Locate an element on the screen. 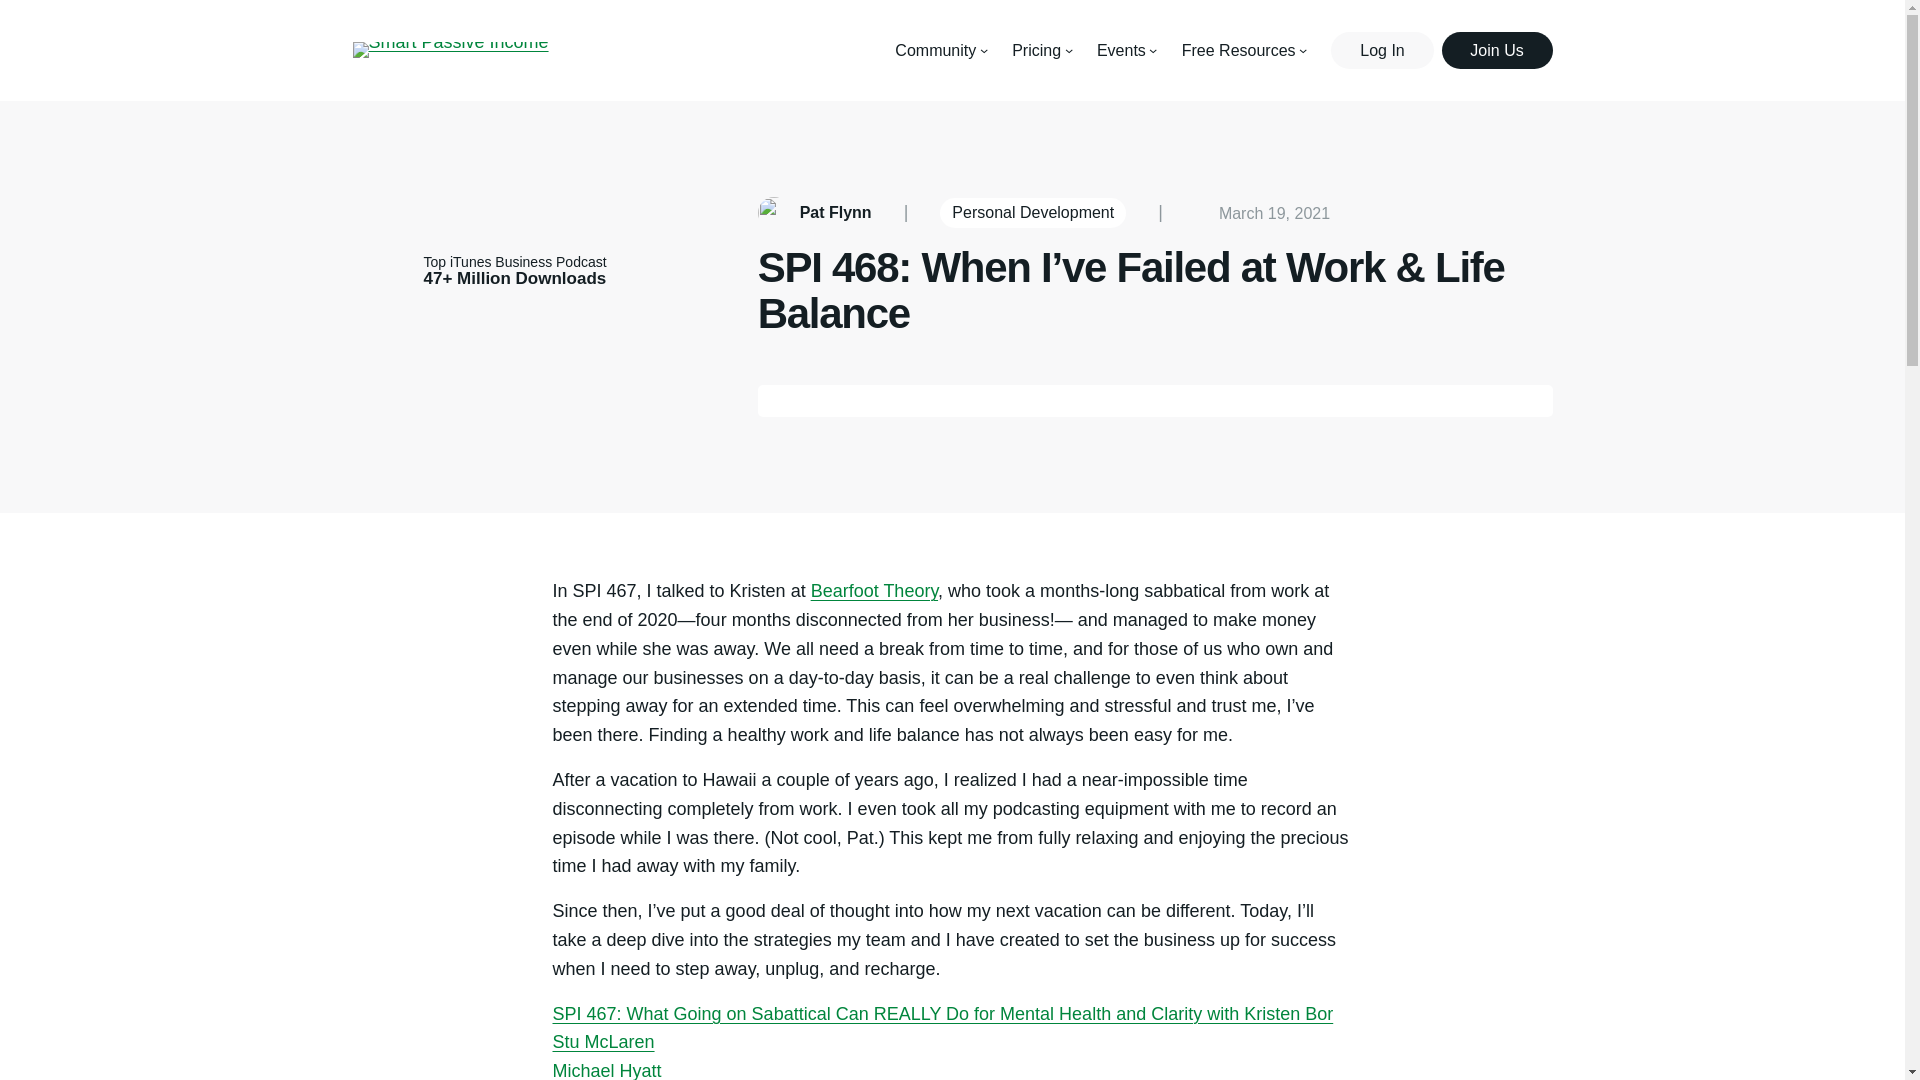 The height and width of the screenshot is (1080, 1920). Bearfoot Theory is located at coordinates (874, 590).